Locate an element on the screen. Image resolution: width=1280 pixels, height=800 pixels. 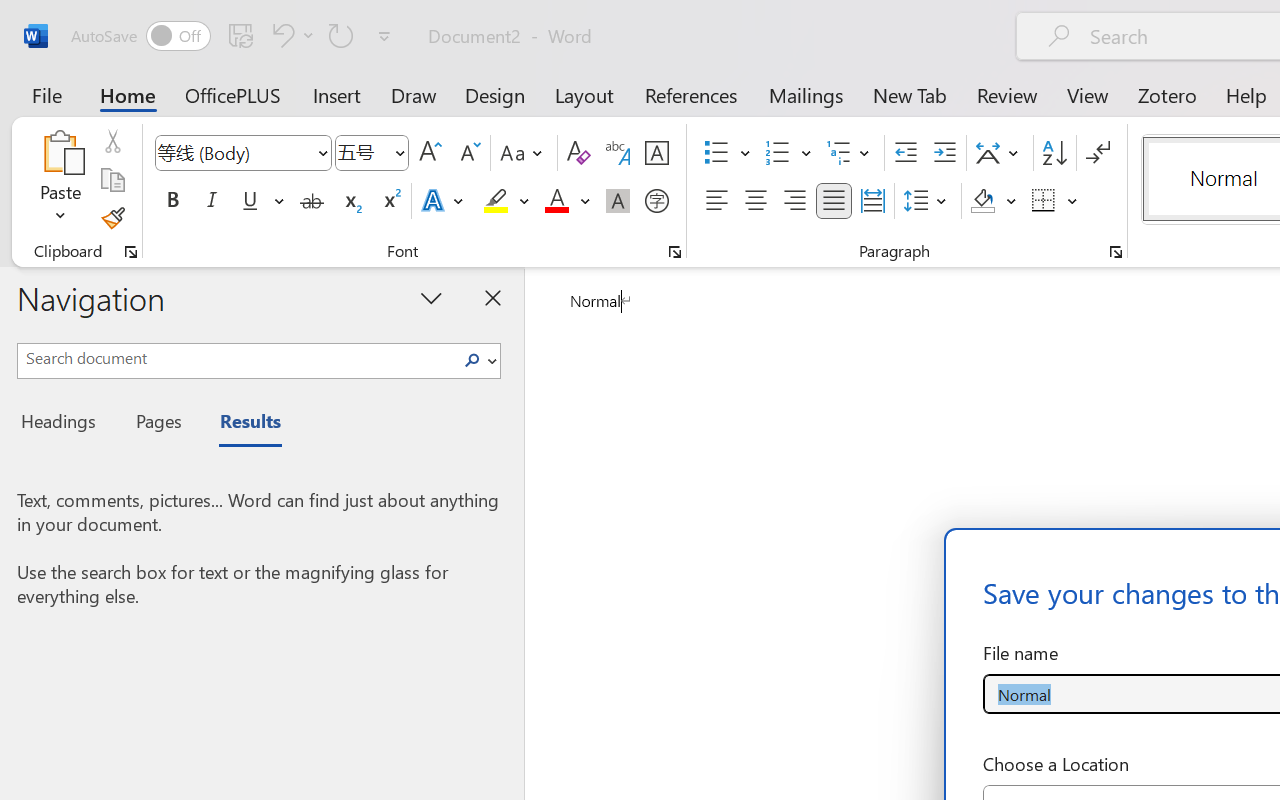
Format Painter is located at coordinates (112, 218).